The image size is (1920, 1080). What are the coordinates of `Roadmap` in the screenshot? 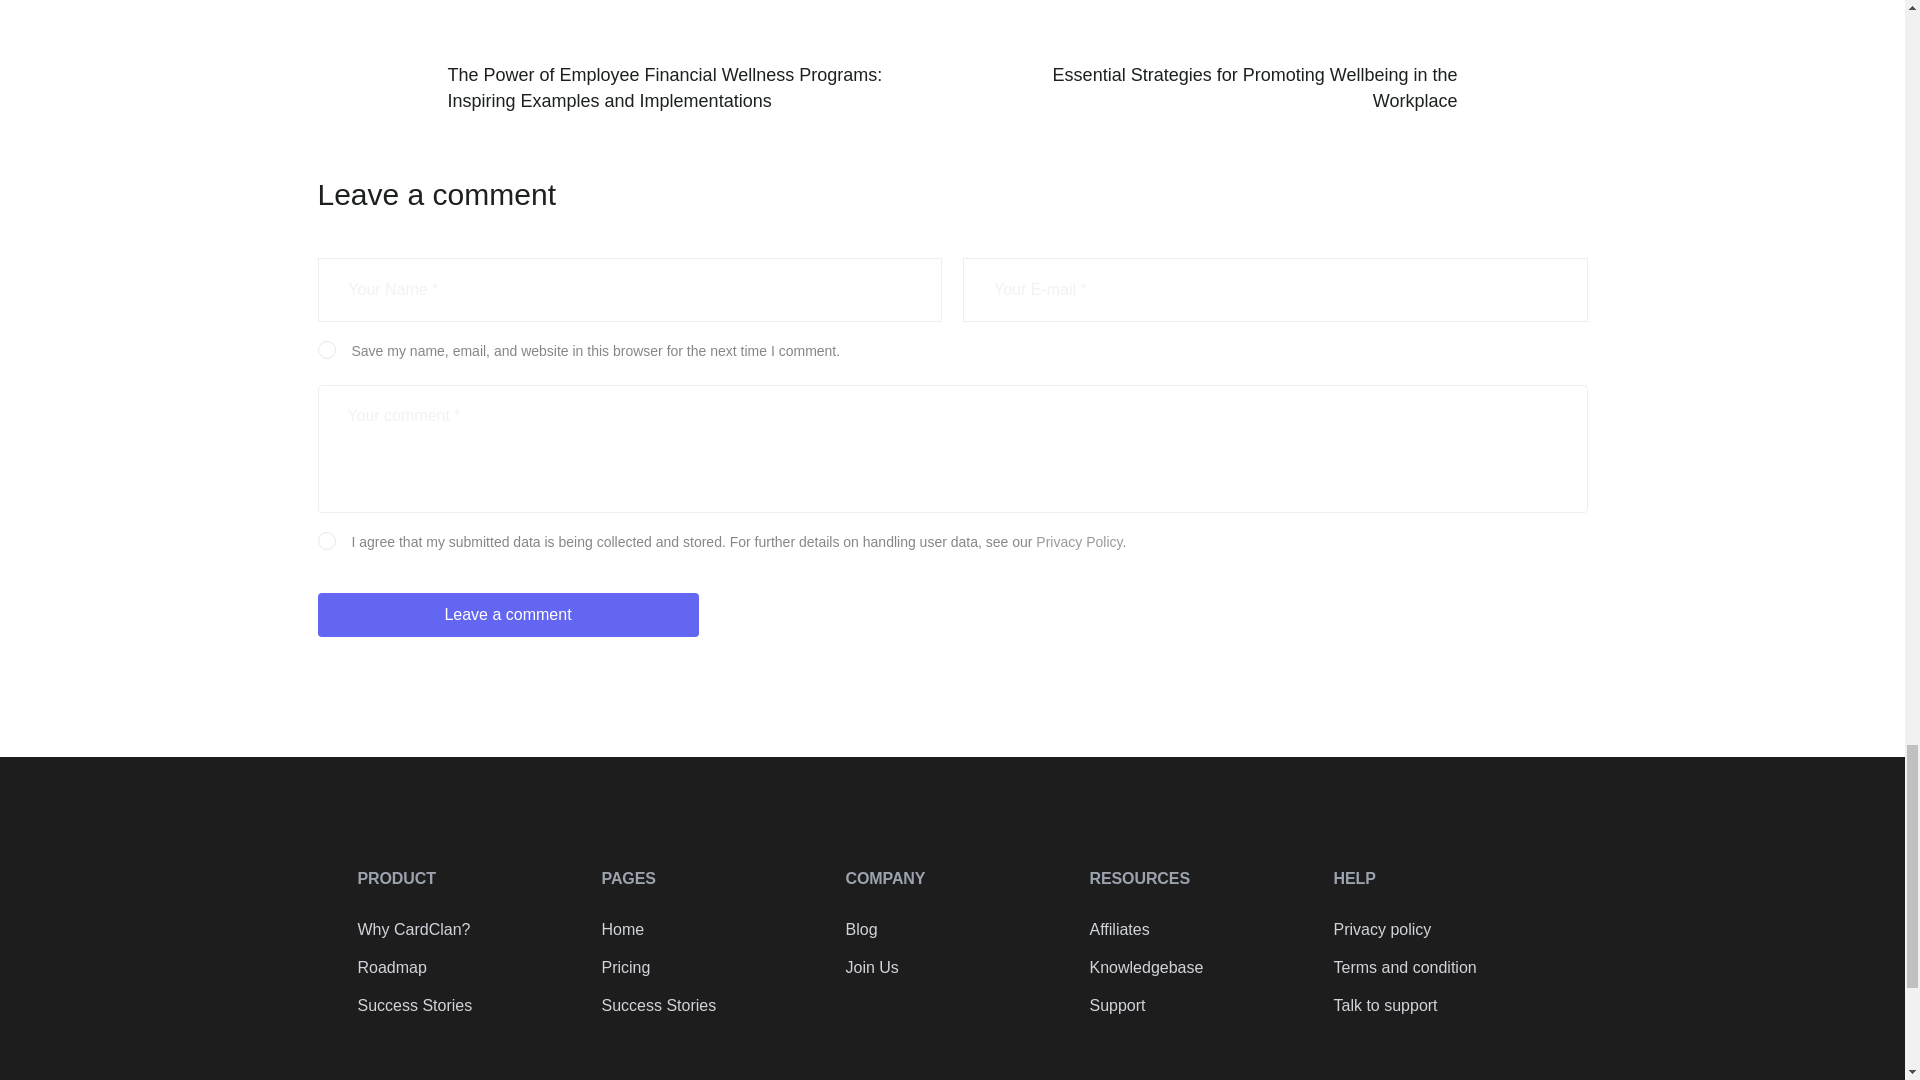 It's located at (464, 967).